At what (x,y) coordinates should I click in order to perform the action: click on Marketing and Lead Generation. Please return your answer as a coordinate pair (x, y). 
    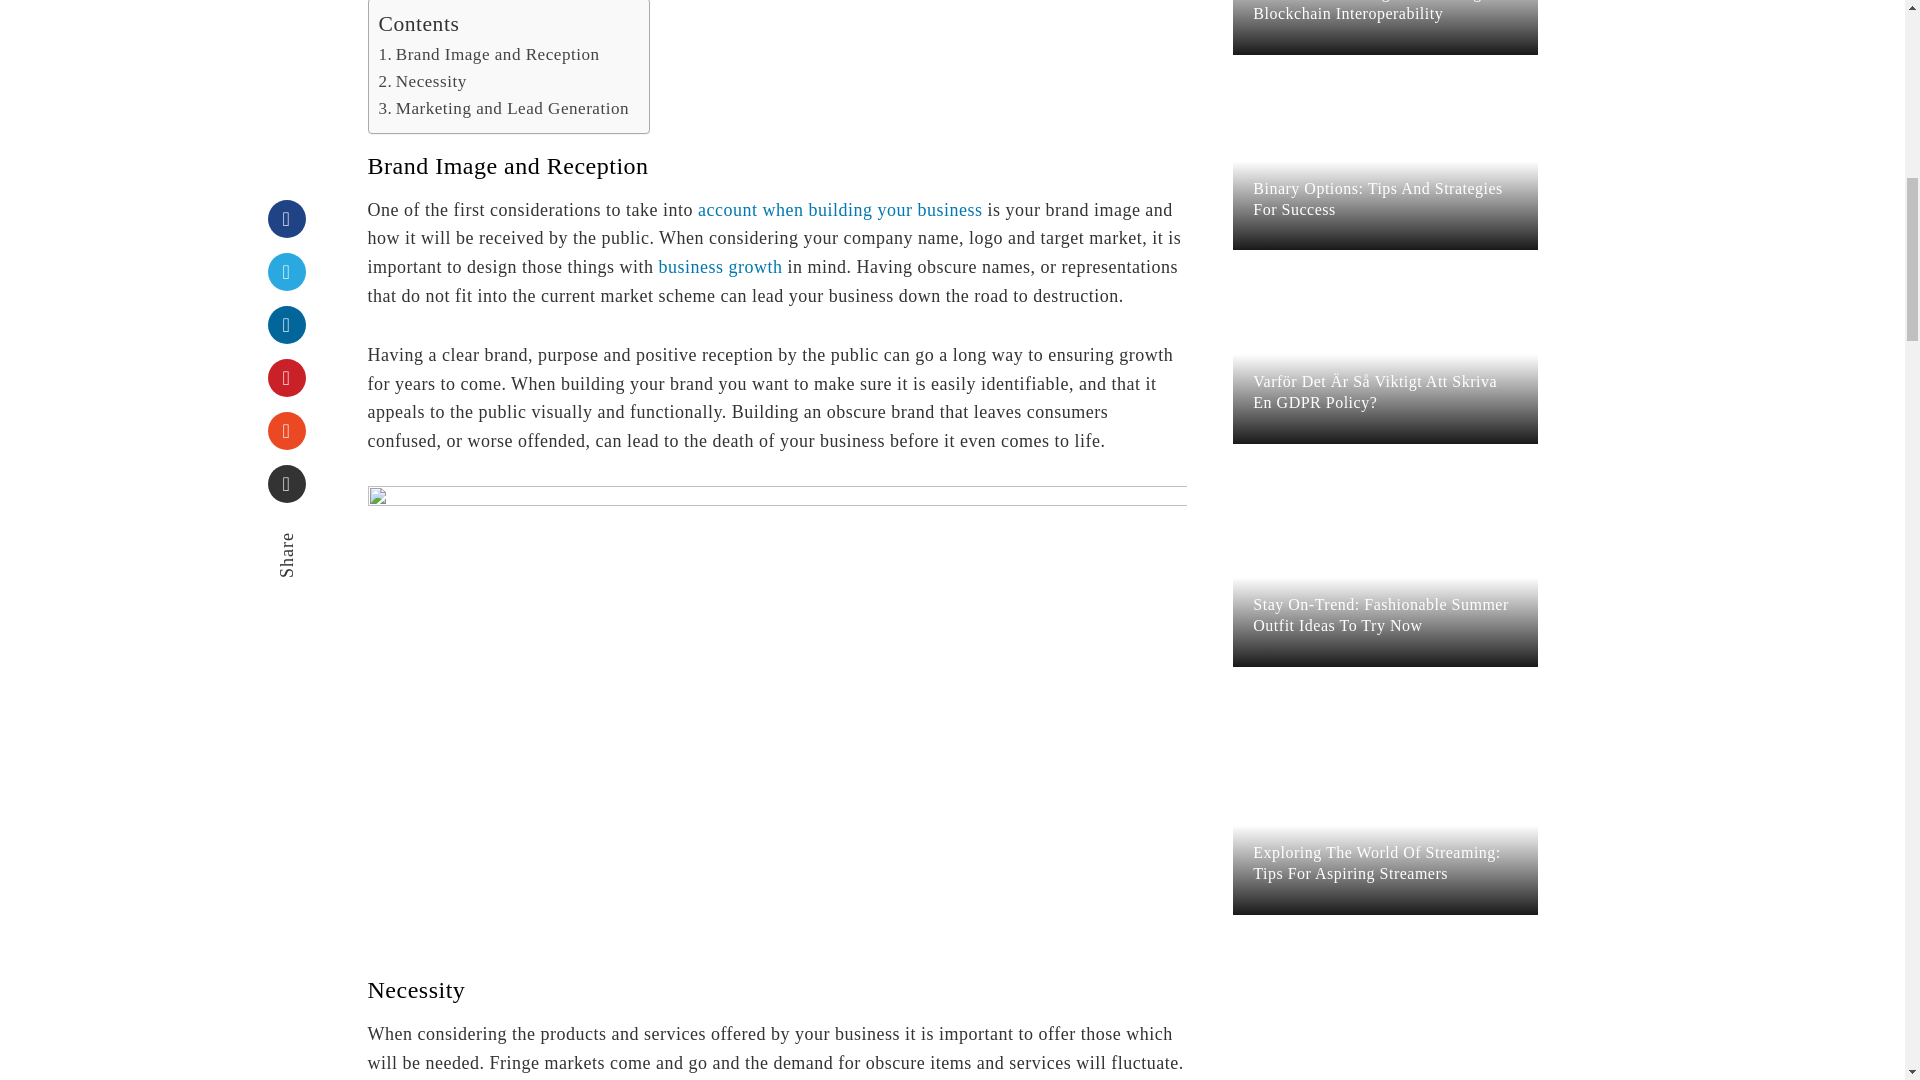
    Looking at the image, I should click on (504, 108).